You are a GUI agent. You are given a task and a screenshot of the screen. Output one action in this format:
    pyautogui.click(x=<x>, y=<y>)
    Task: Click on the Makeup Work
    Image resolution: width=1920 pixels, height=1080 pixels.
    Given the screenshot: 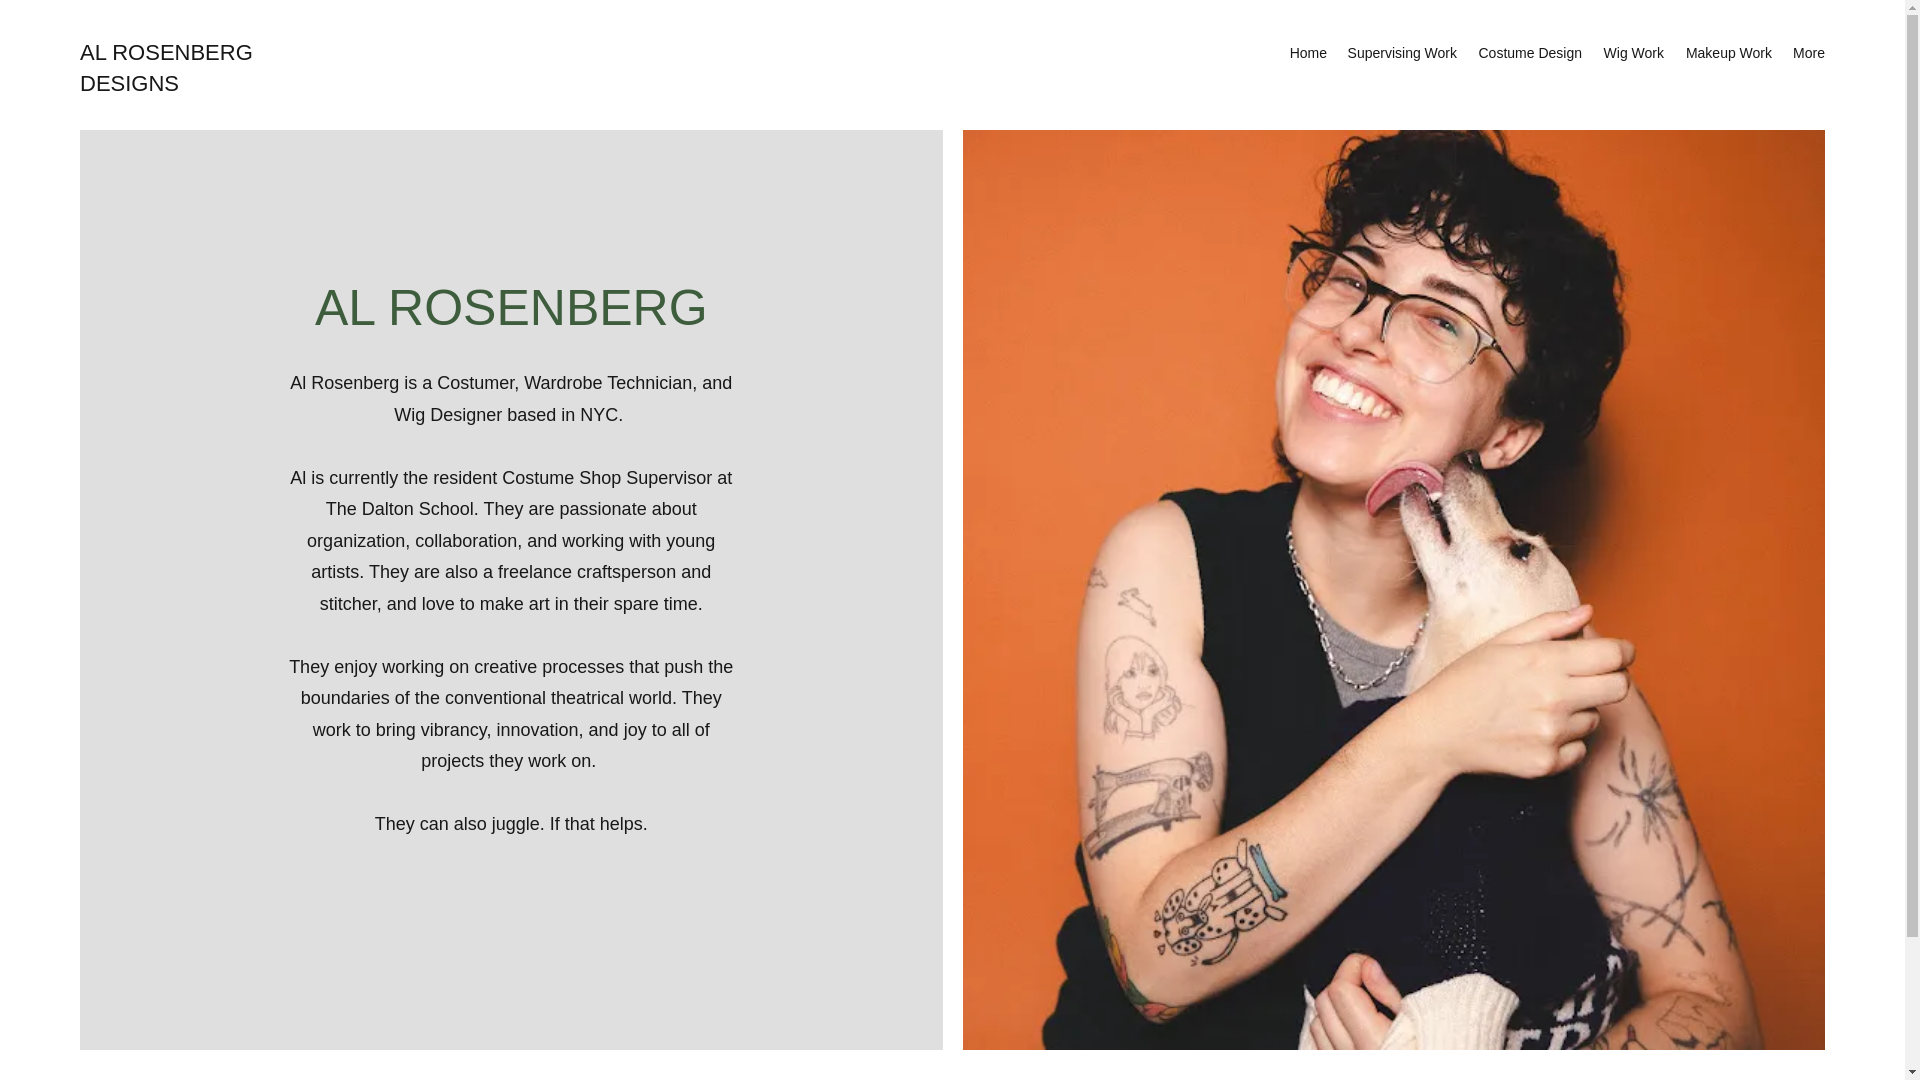 What is the action you would take?
    pyautogui.click(x=1728, y=52)
    